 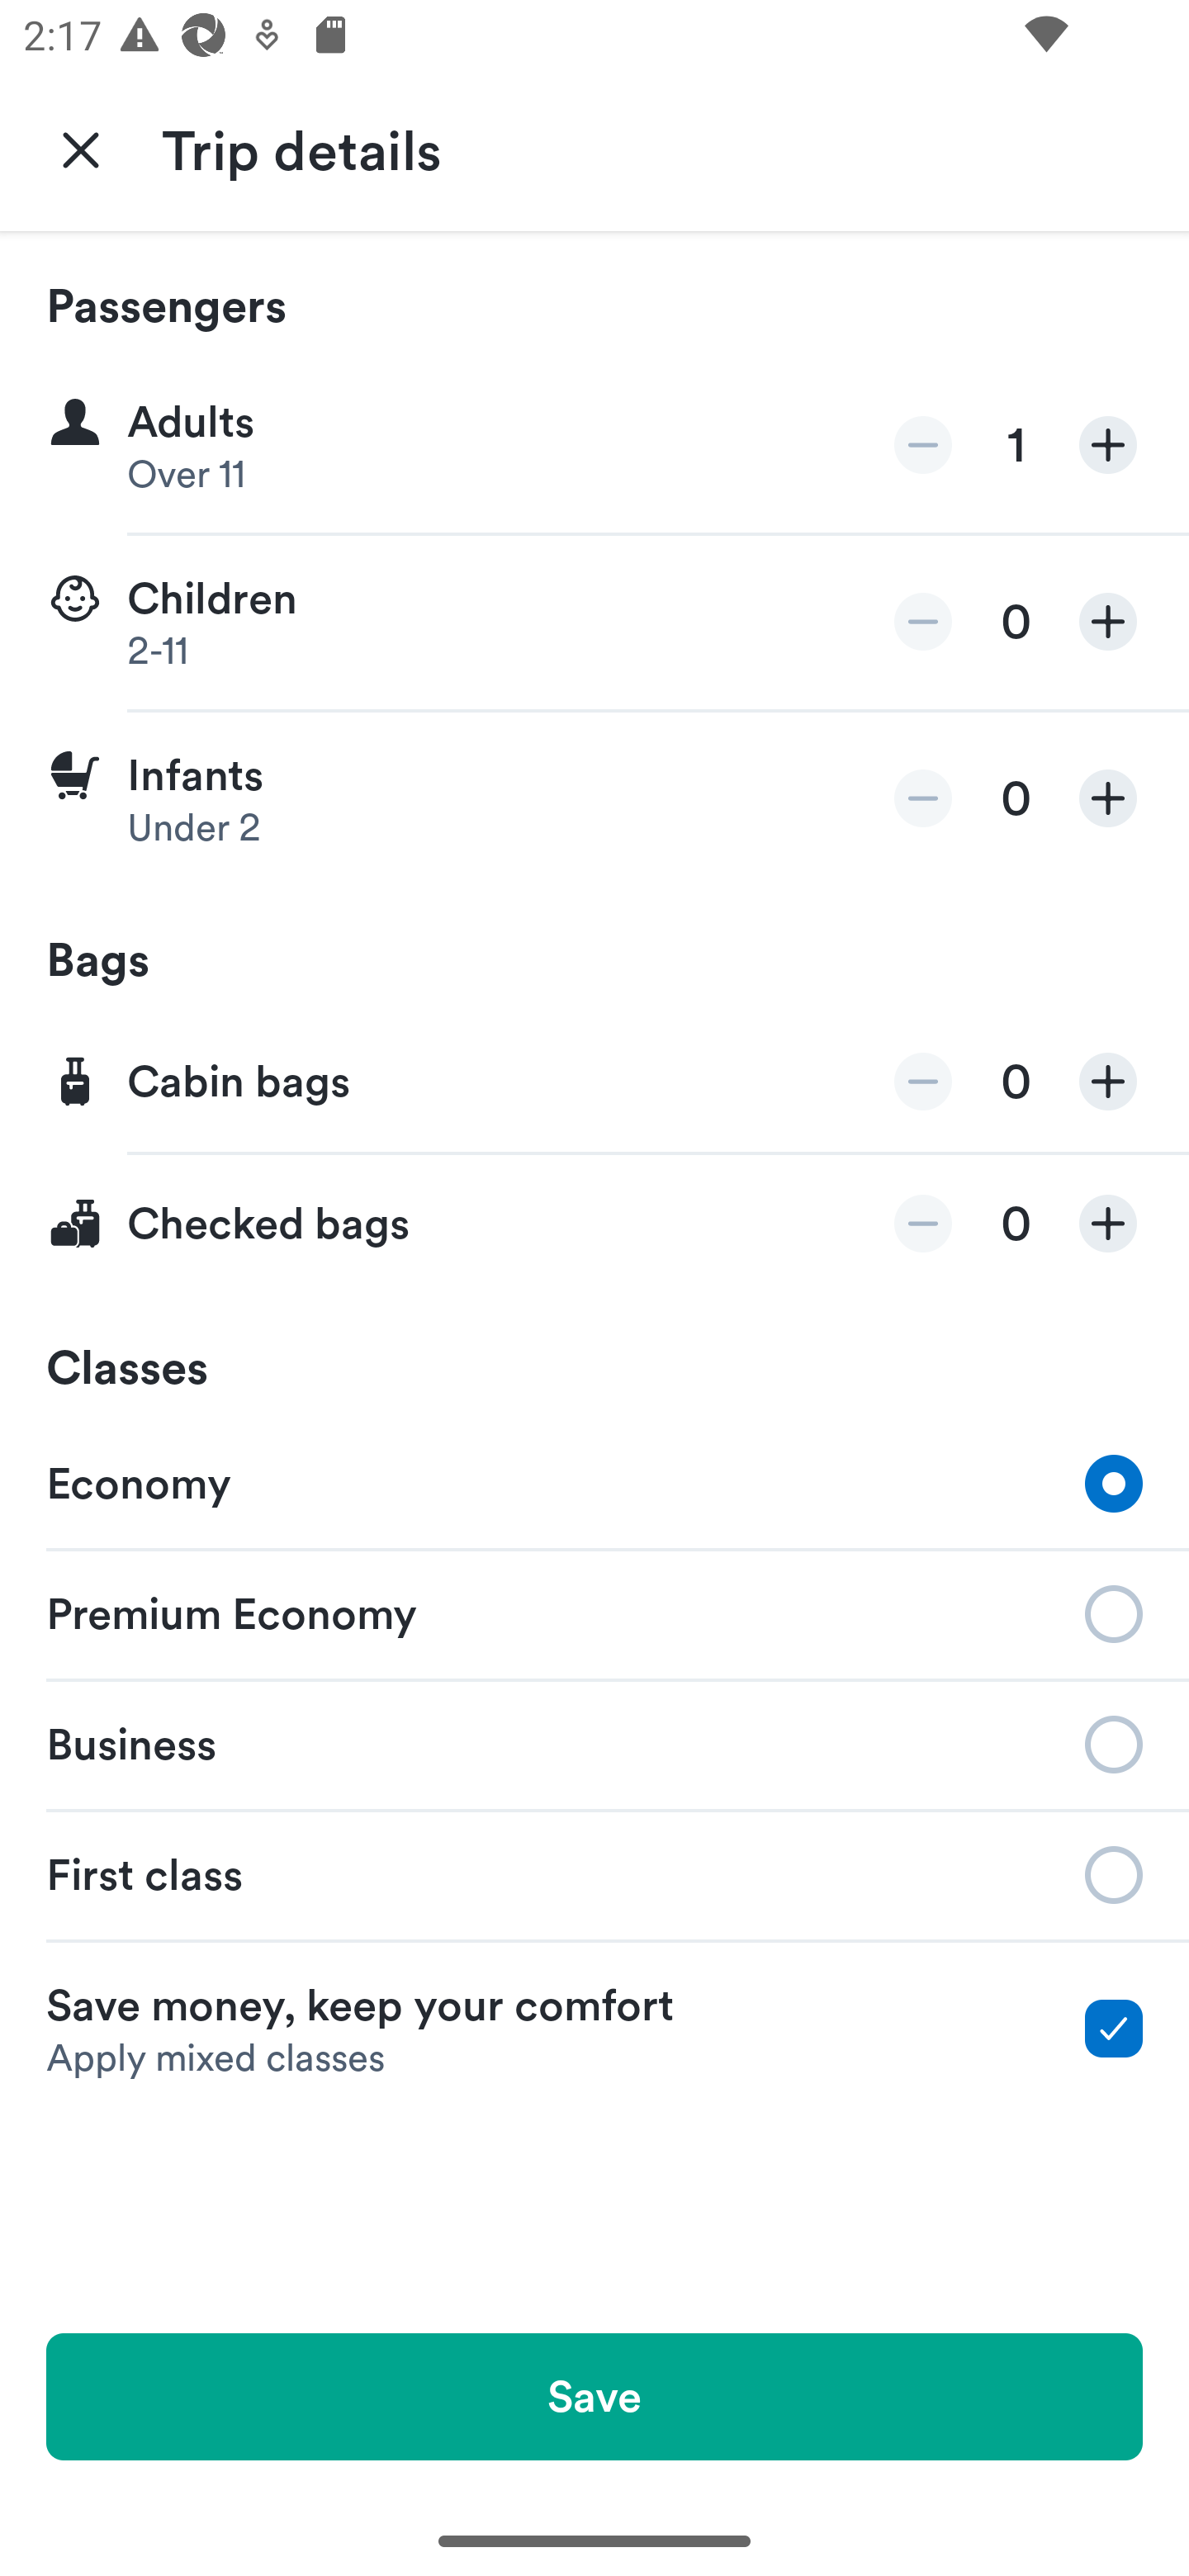 What do you see at coordinates (594, 1224) in the screenshot?
I see `Remove 0 Add Checked bags` at bounding box center [594, 1224].